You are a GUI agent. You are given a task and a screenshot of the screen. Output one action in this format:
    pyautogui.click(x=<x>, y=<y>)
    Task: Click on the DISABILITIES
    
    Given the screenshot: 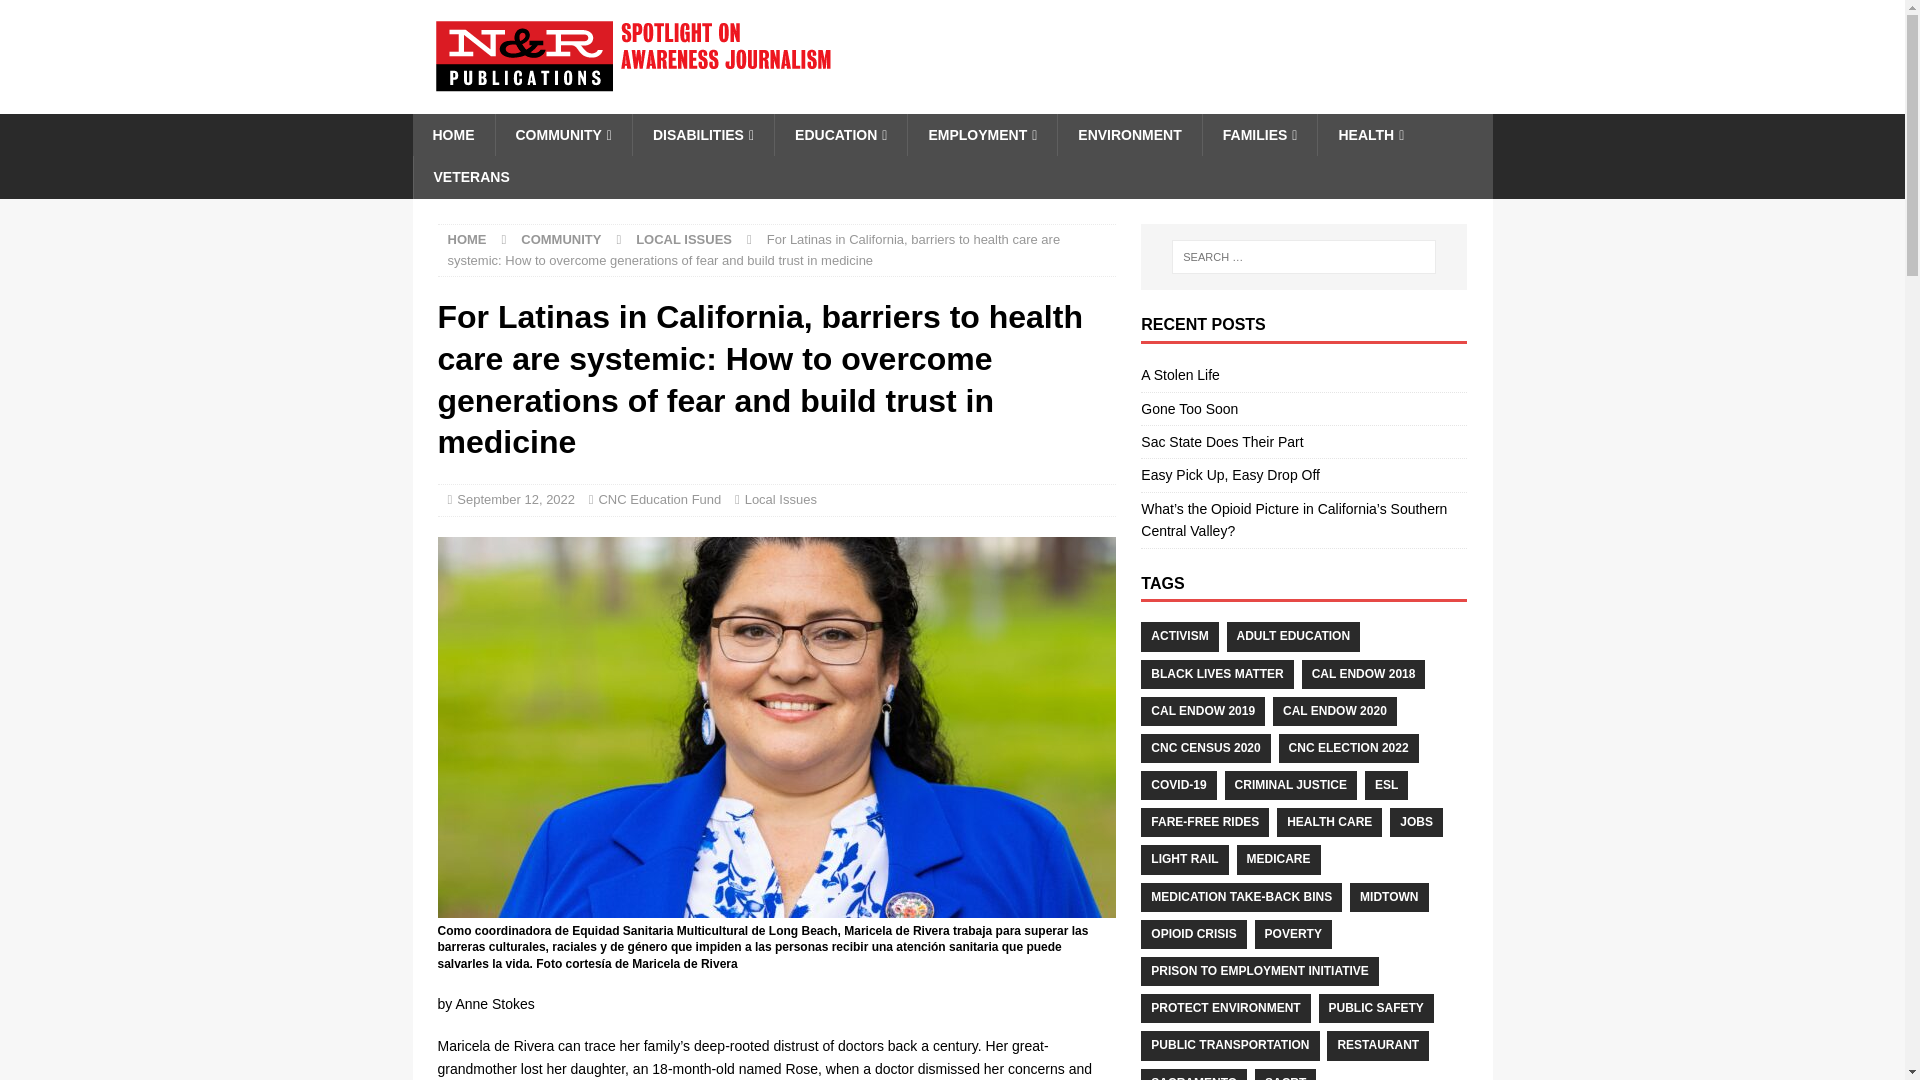 What is the action you would take?
    pyautogui.click(x=702, y=134)
    